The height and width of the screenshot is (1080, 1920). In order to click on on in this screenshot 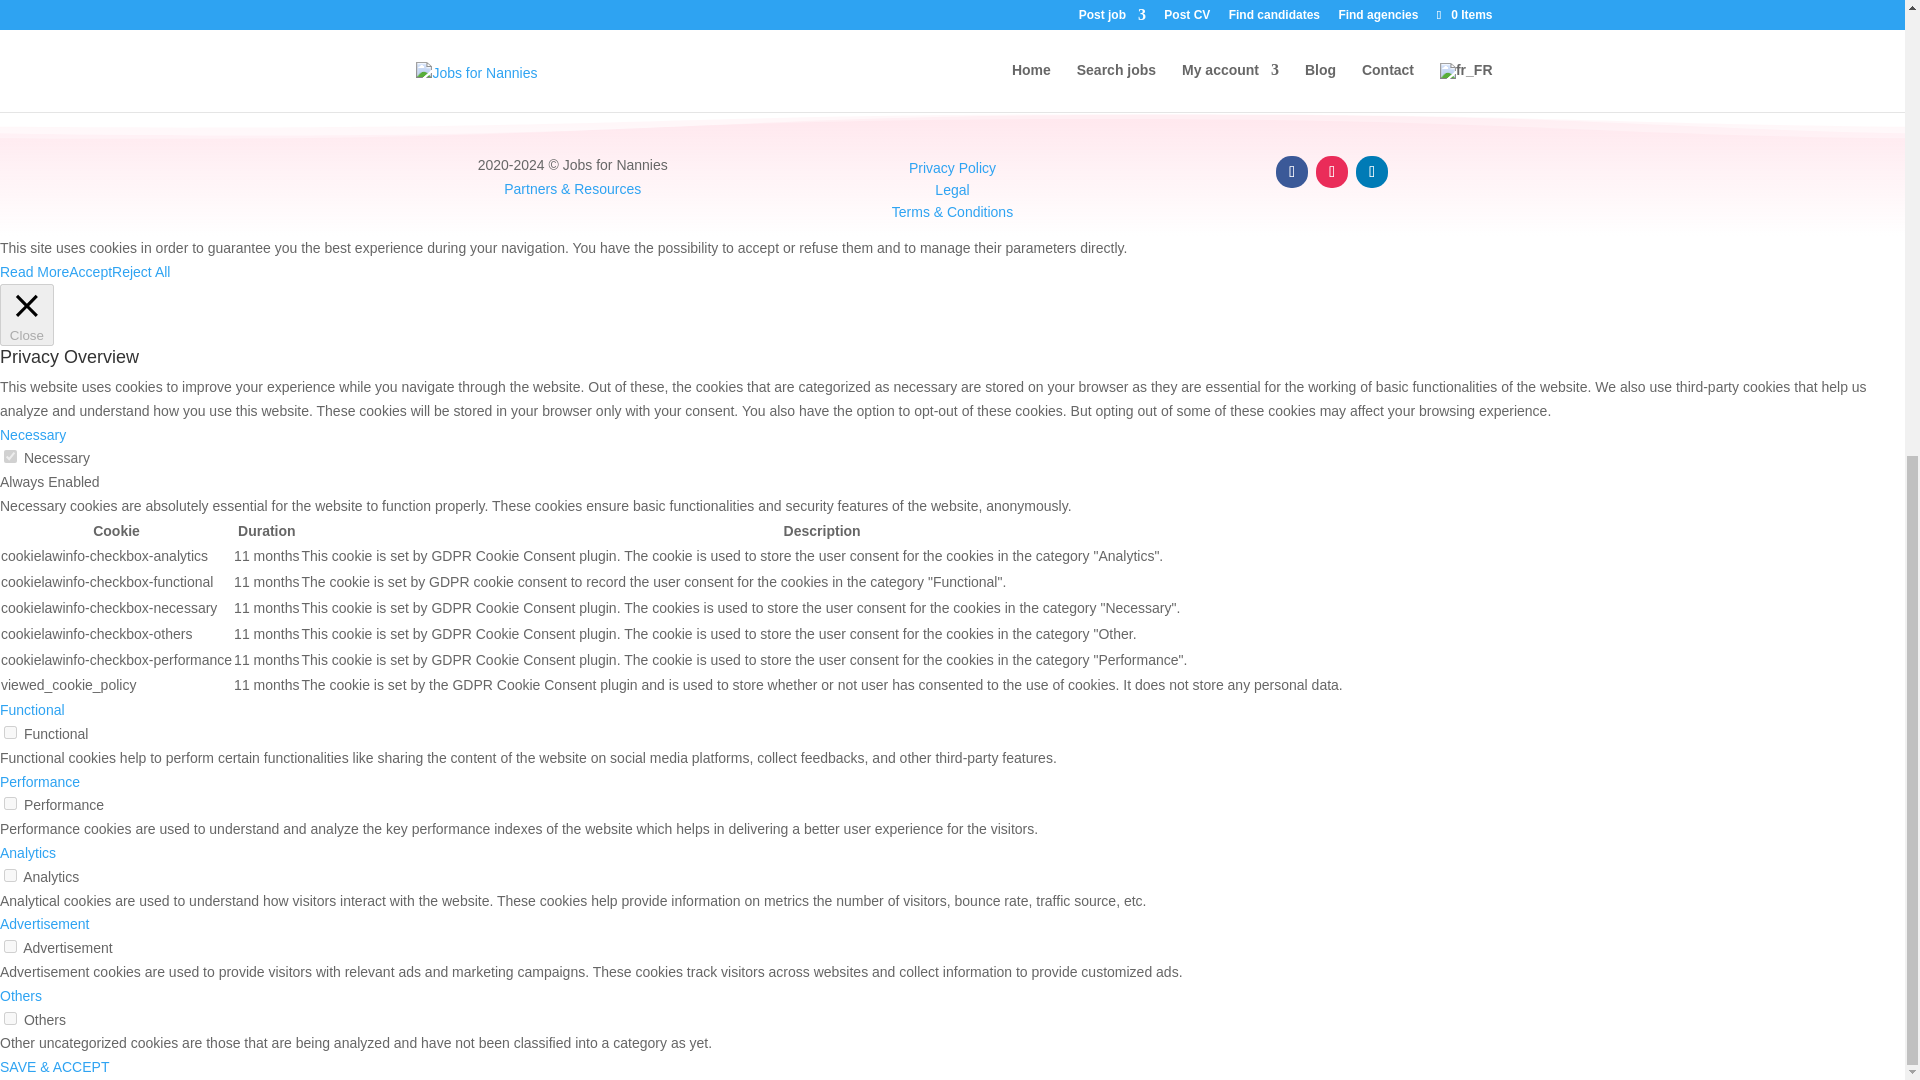, I will do `click(10, 946)`.